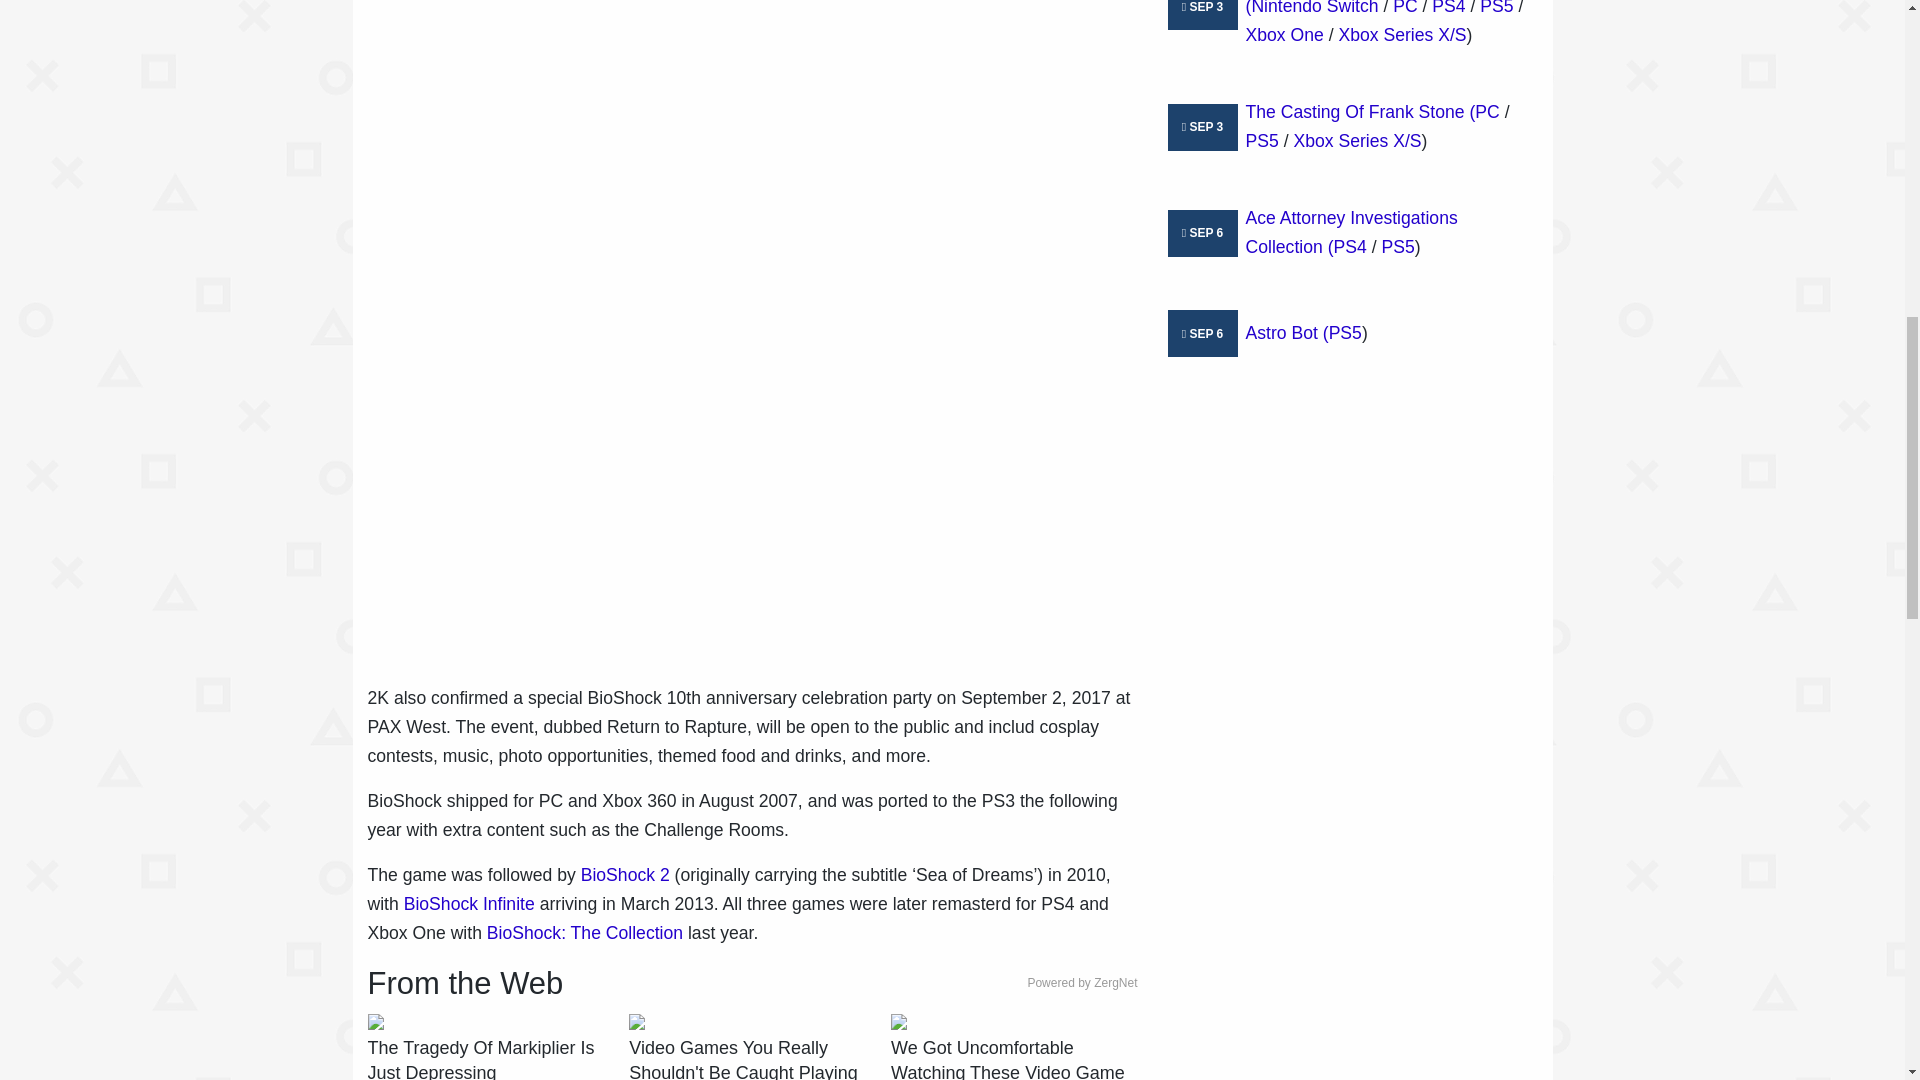  Describe the element at coordinates (1013, 1058) in the screenshot. I see `We Got Uncomfortable Watching These Video Game Scenes` at that location.